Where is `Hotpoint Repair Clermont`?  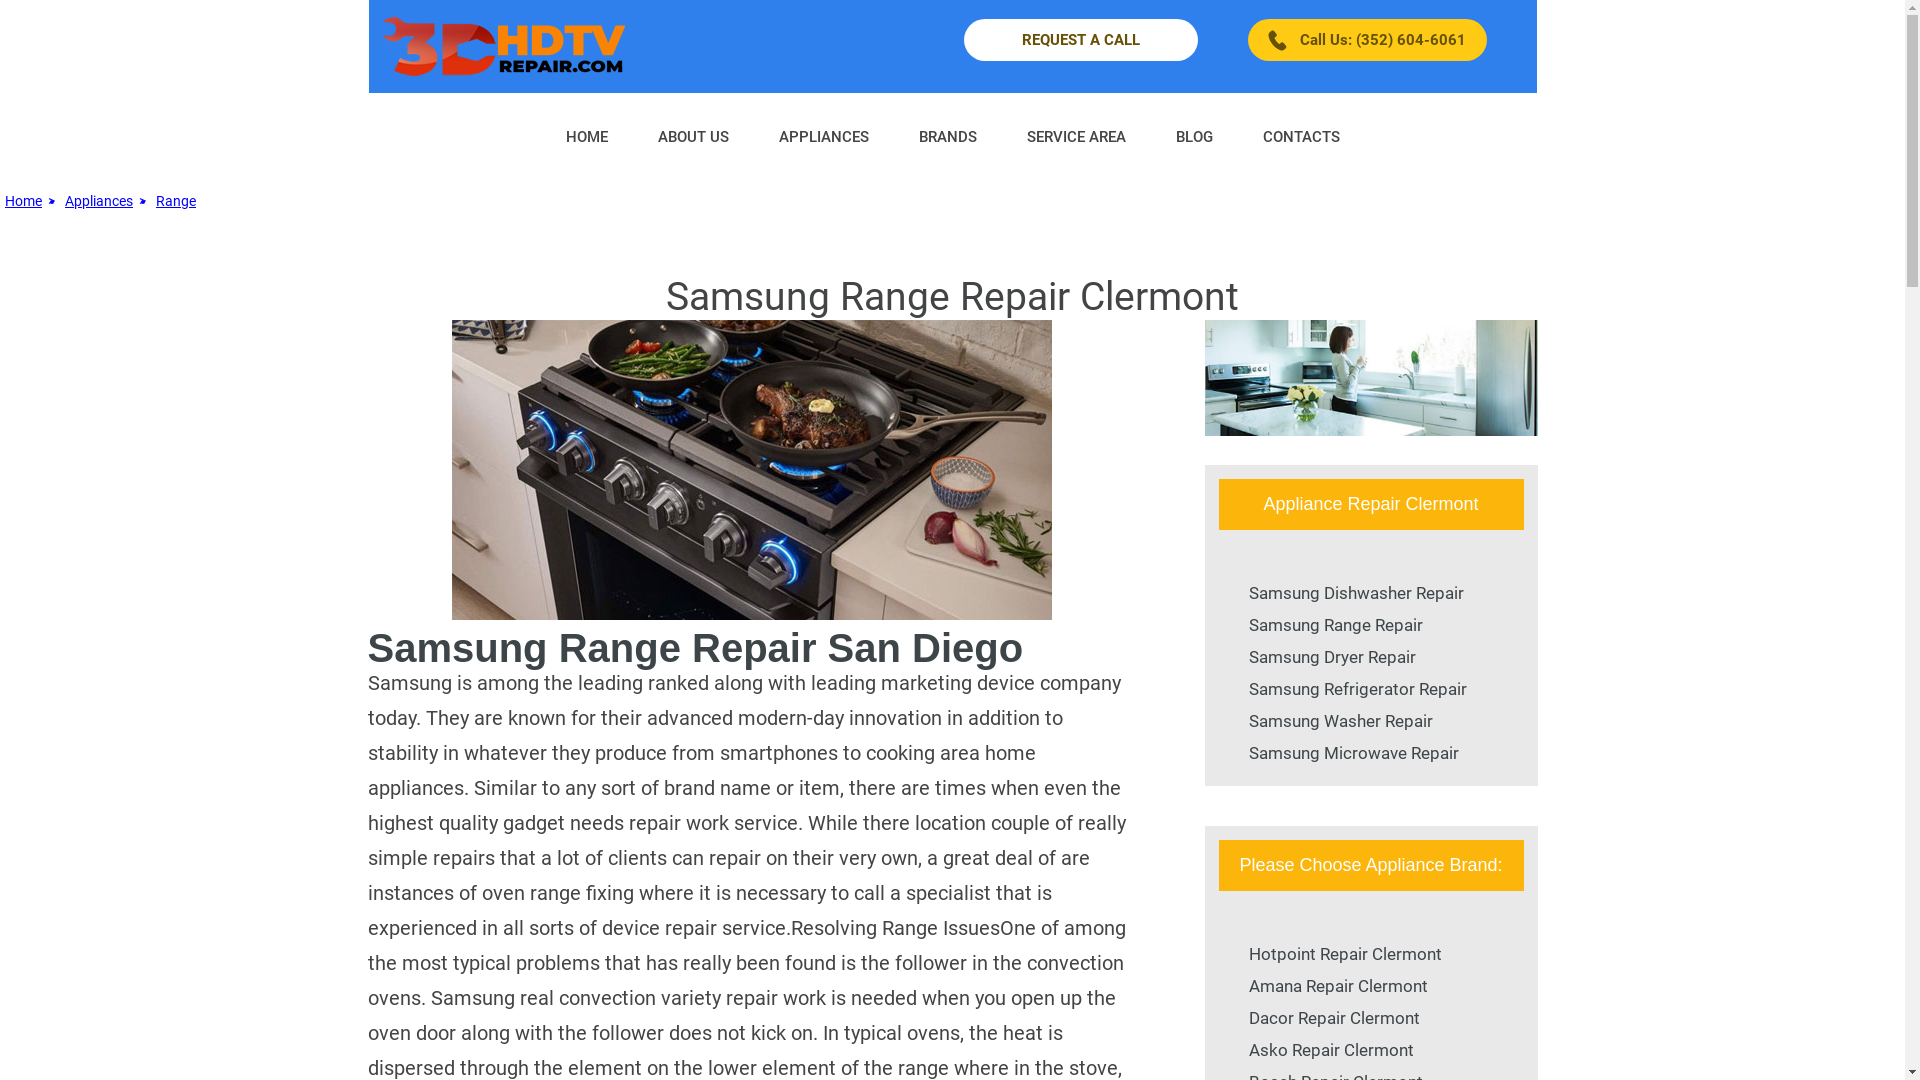
Hotpoint Repair Clermont is located at coordinates (1344, 954).